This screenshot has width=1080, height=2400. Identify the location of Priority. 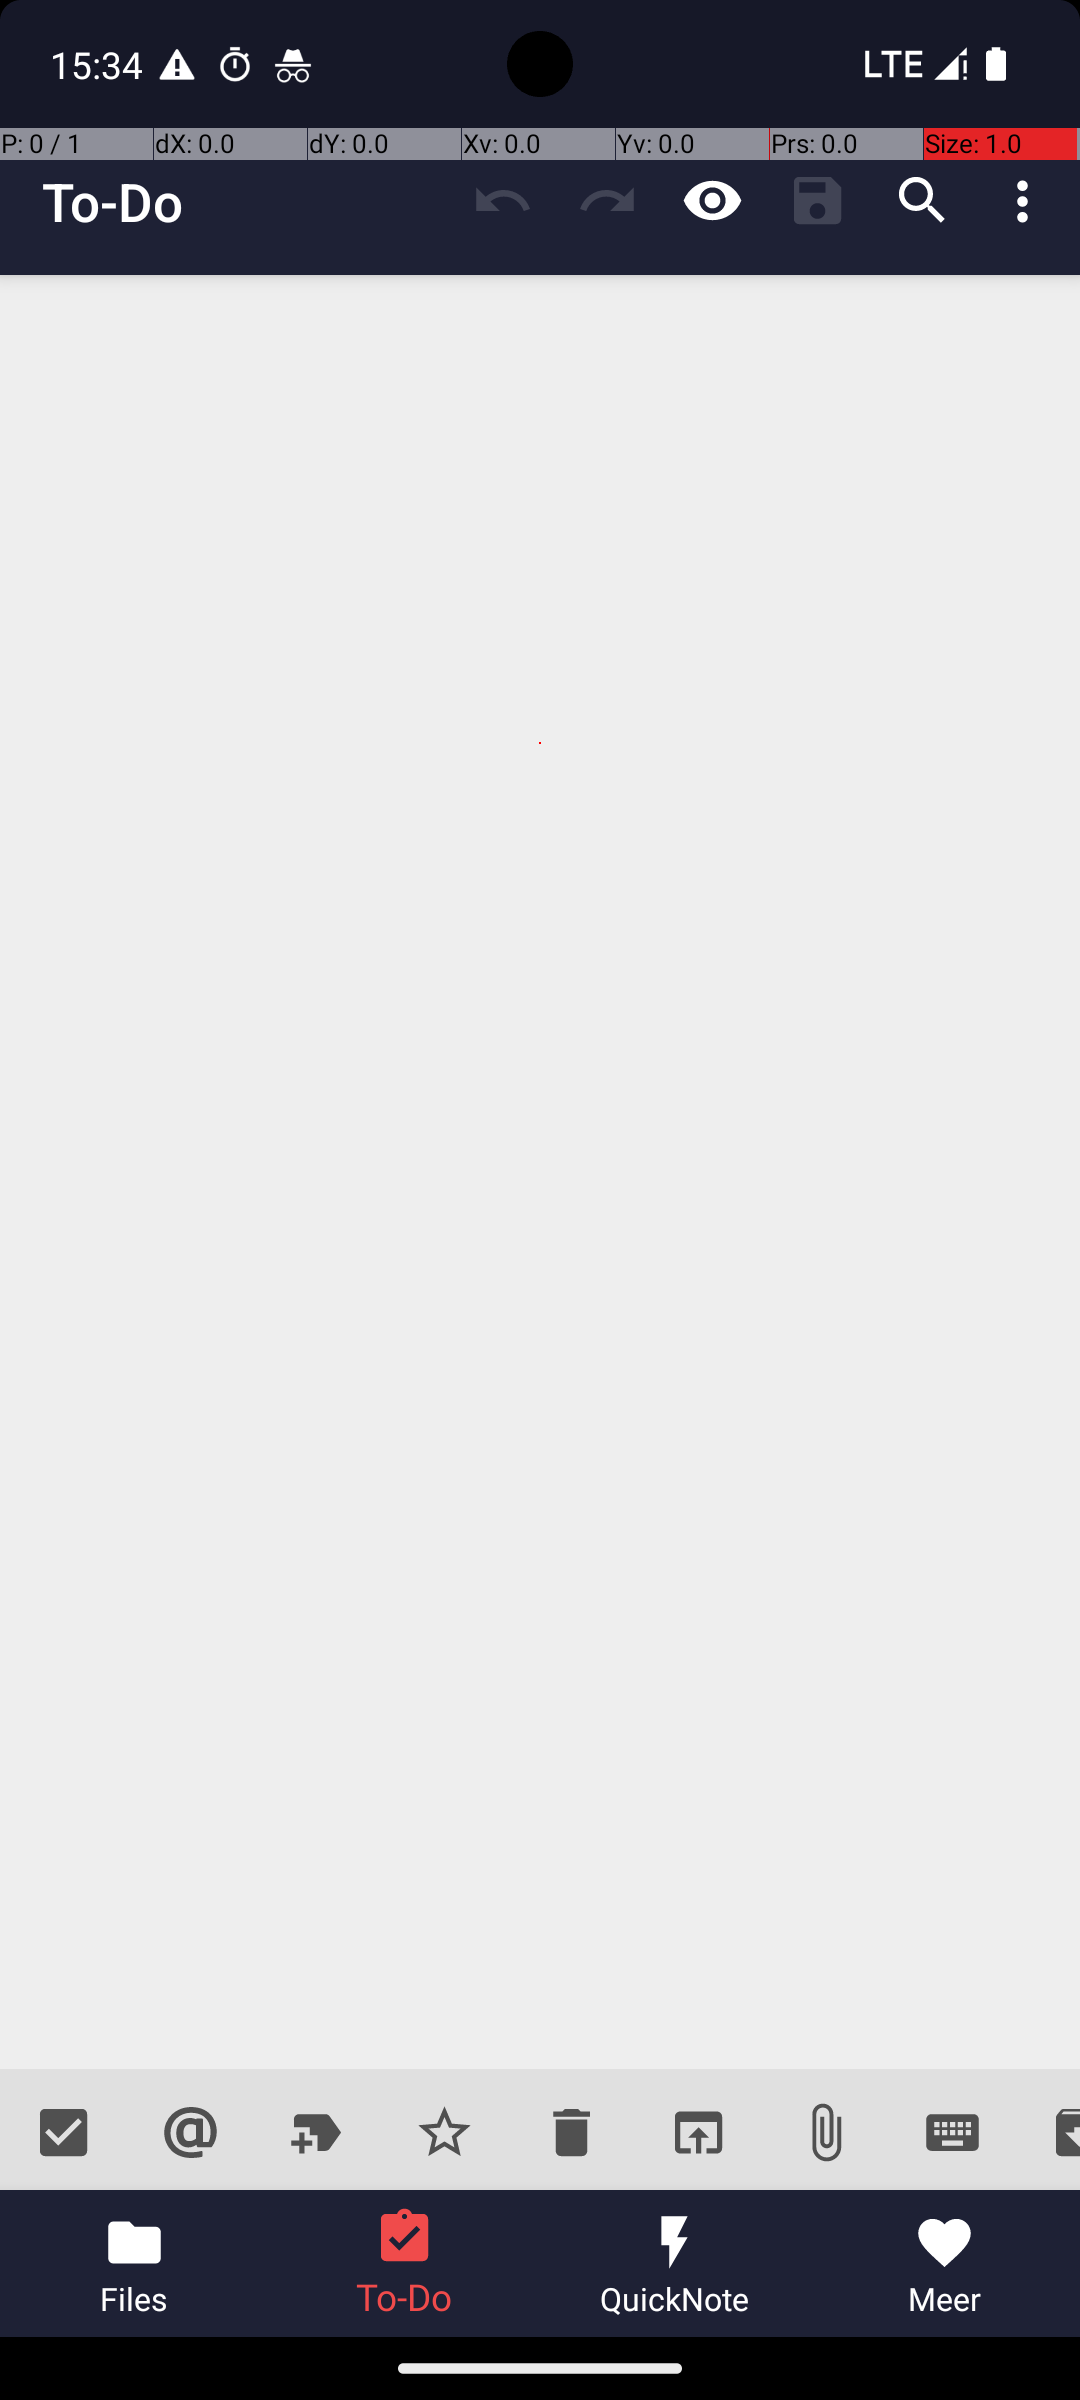
(444, 2132).